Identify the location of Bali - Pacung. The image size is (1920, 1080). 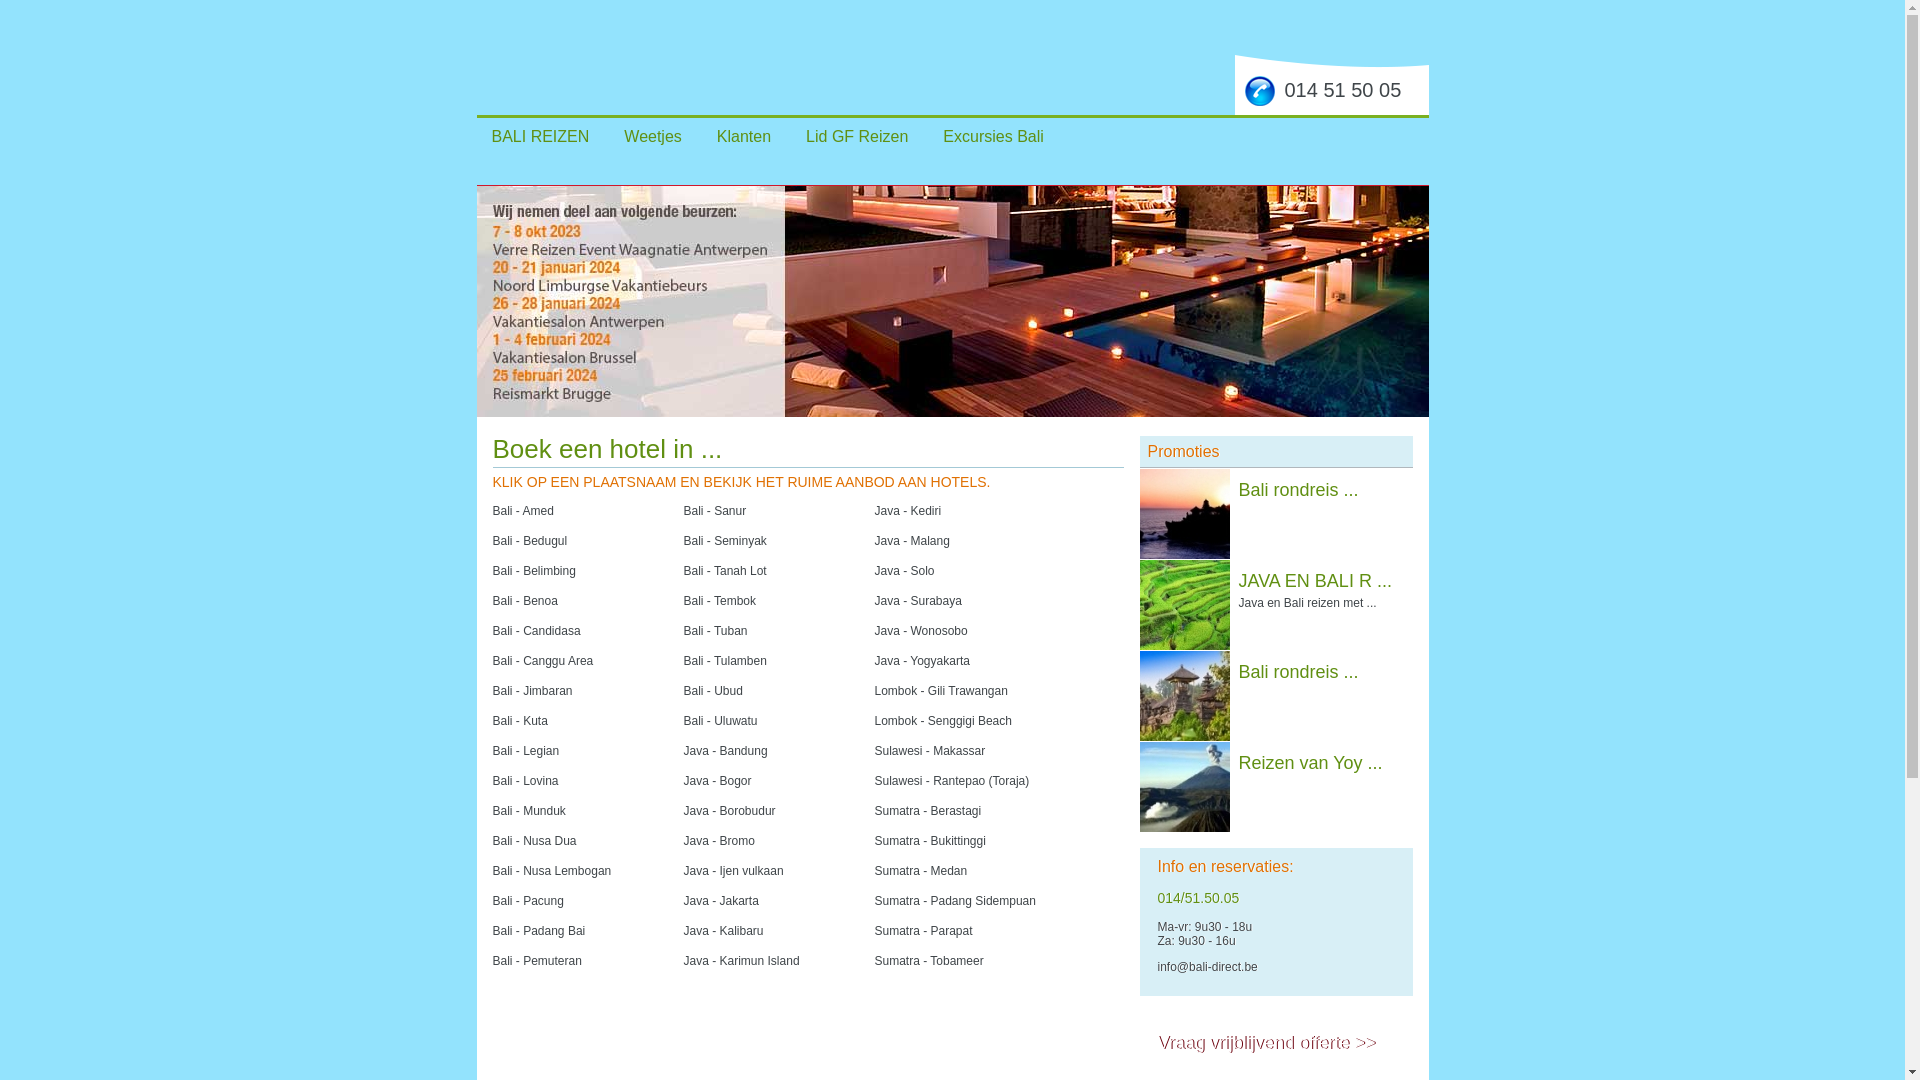
(527, 900).